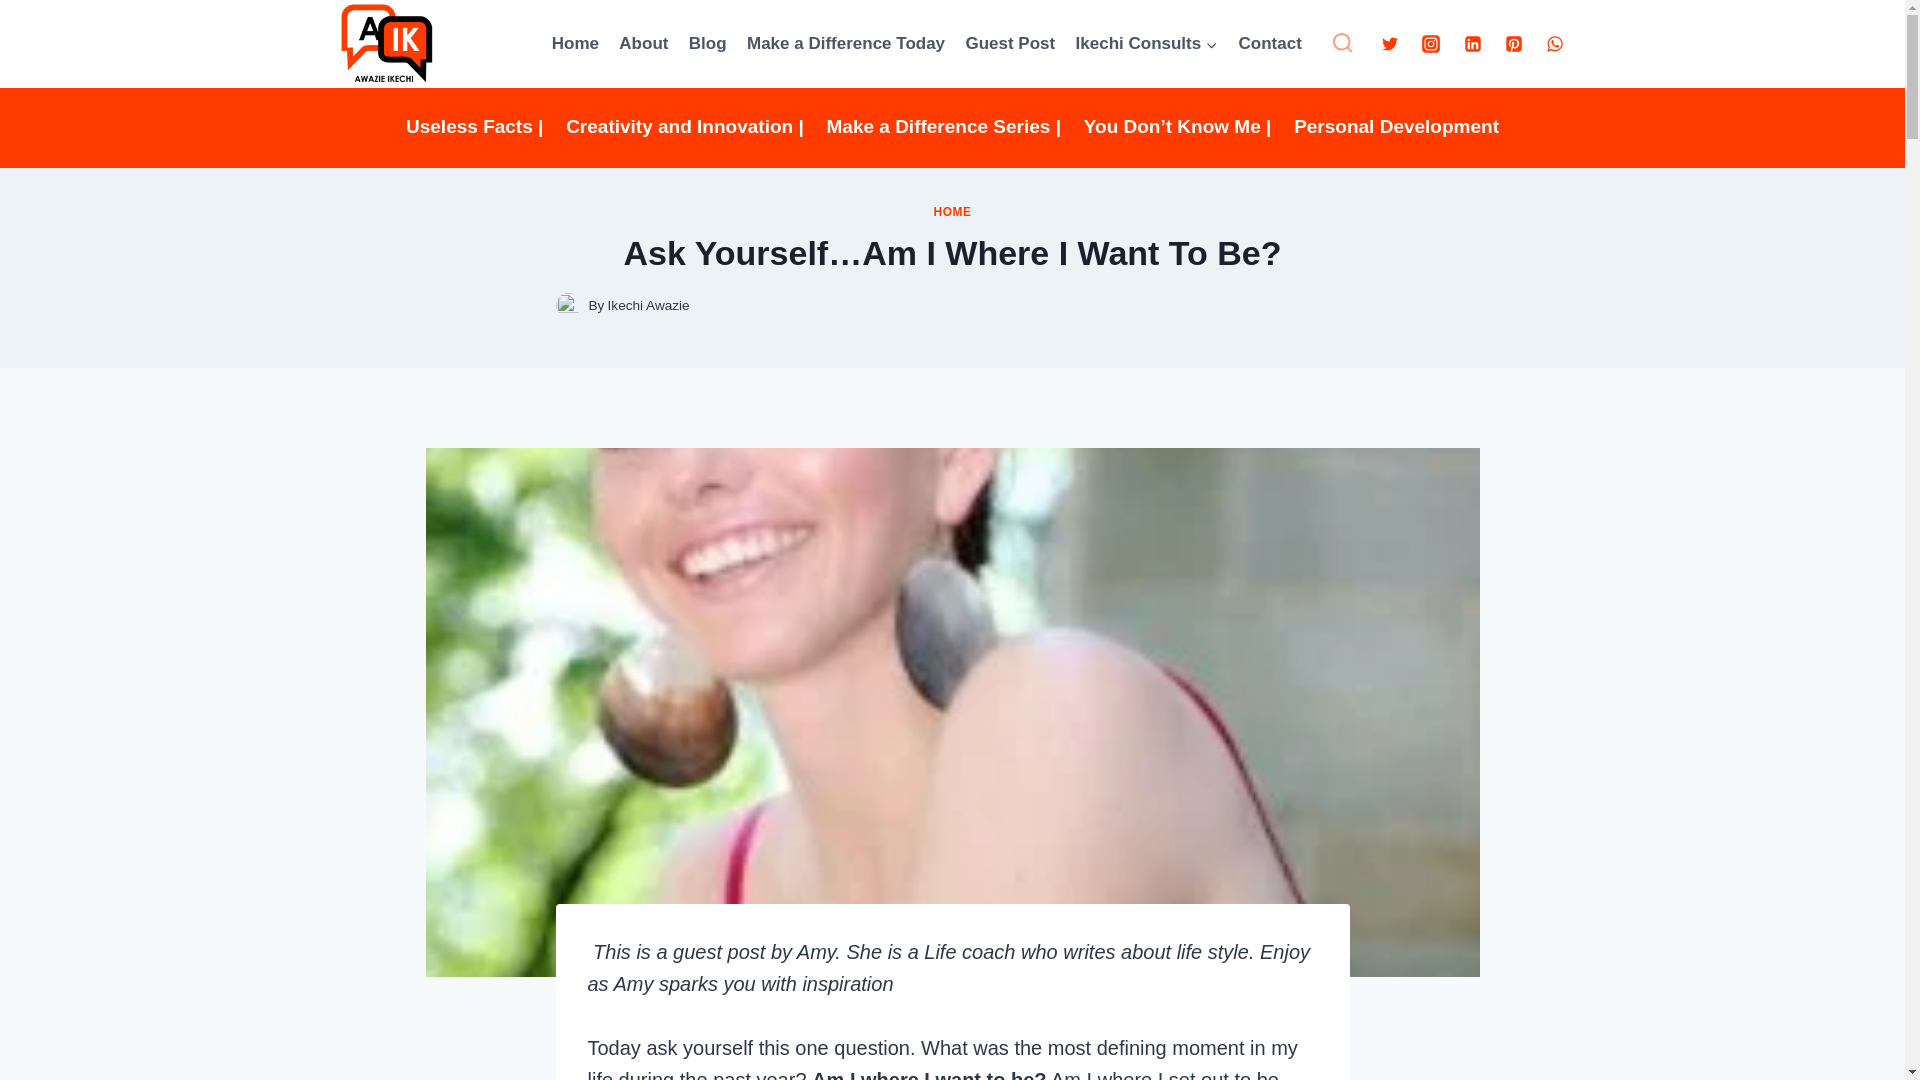  I want to click on Ikechi Consults, so click(1146, 44).